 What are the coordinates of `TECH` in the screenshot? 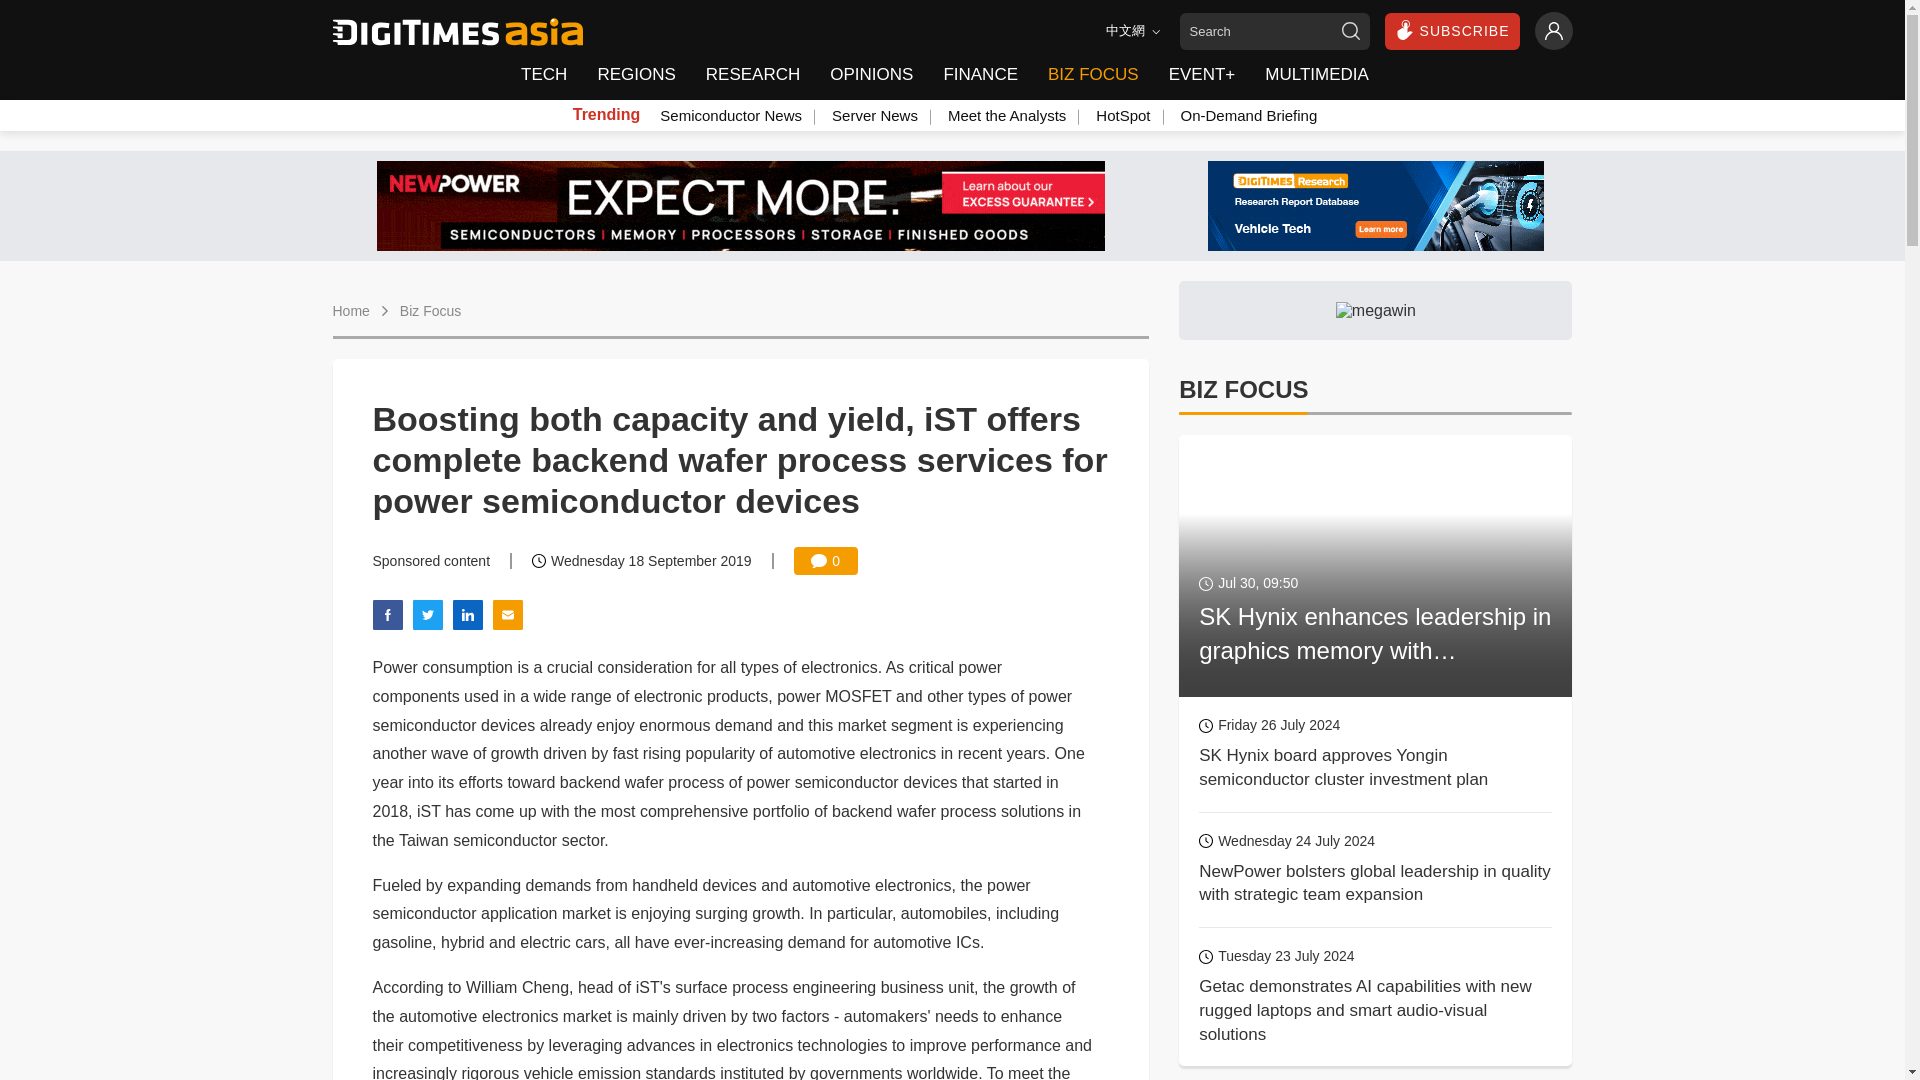 It's located at (550, 75).